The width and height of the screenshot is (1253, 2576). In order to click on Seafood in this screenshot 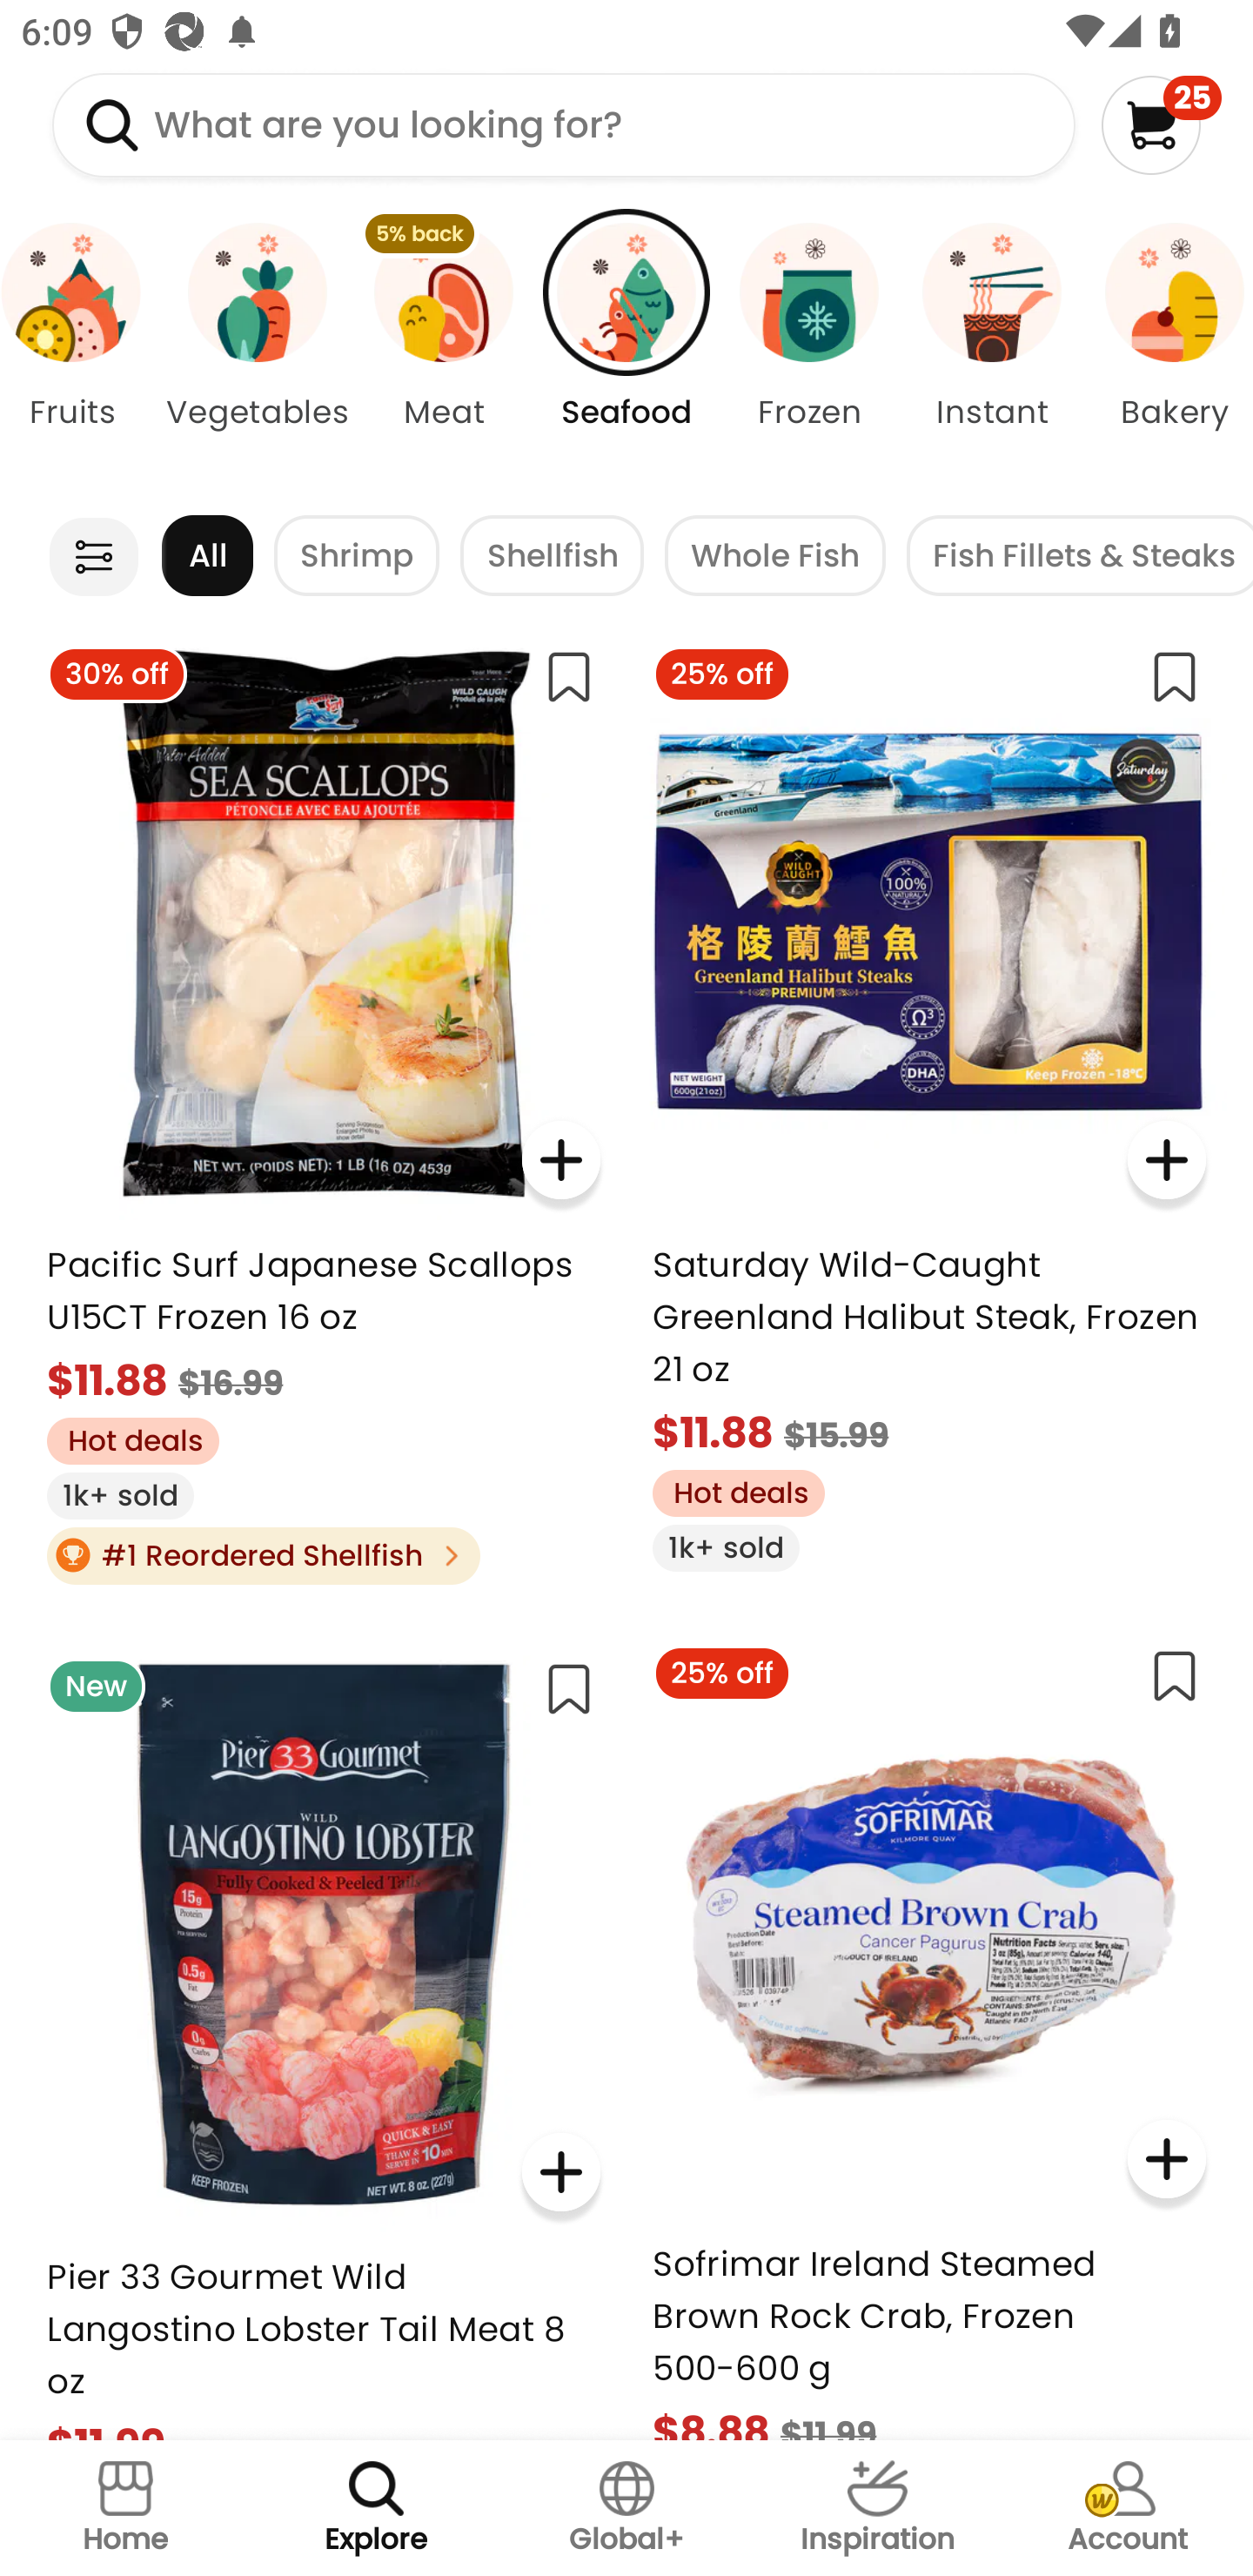, I will do `click(626, 352)`.